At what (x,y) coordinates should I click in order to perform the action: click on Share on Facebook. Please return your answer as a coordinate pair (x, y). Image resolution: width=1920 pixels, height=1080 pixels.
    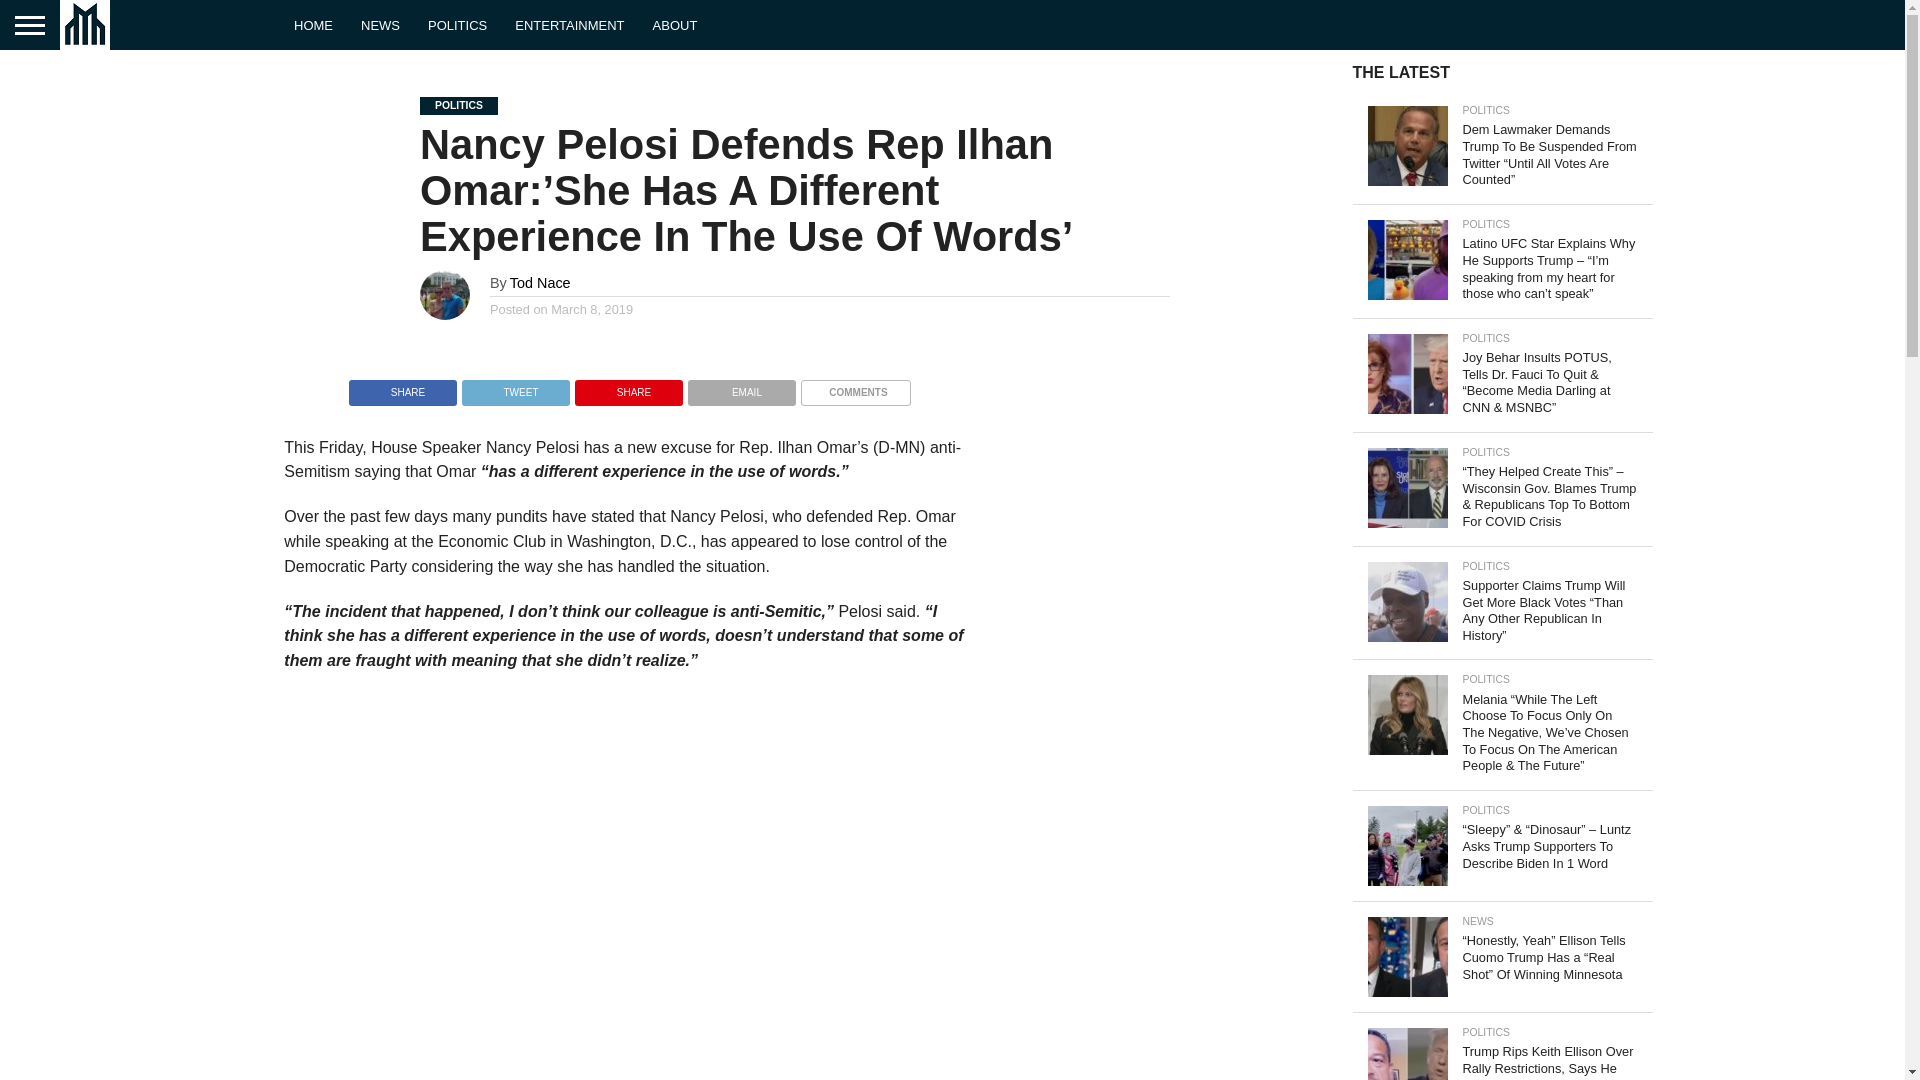
    Looking at the image, I should click on (402, 388).